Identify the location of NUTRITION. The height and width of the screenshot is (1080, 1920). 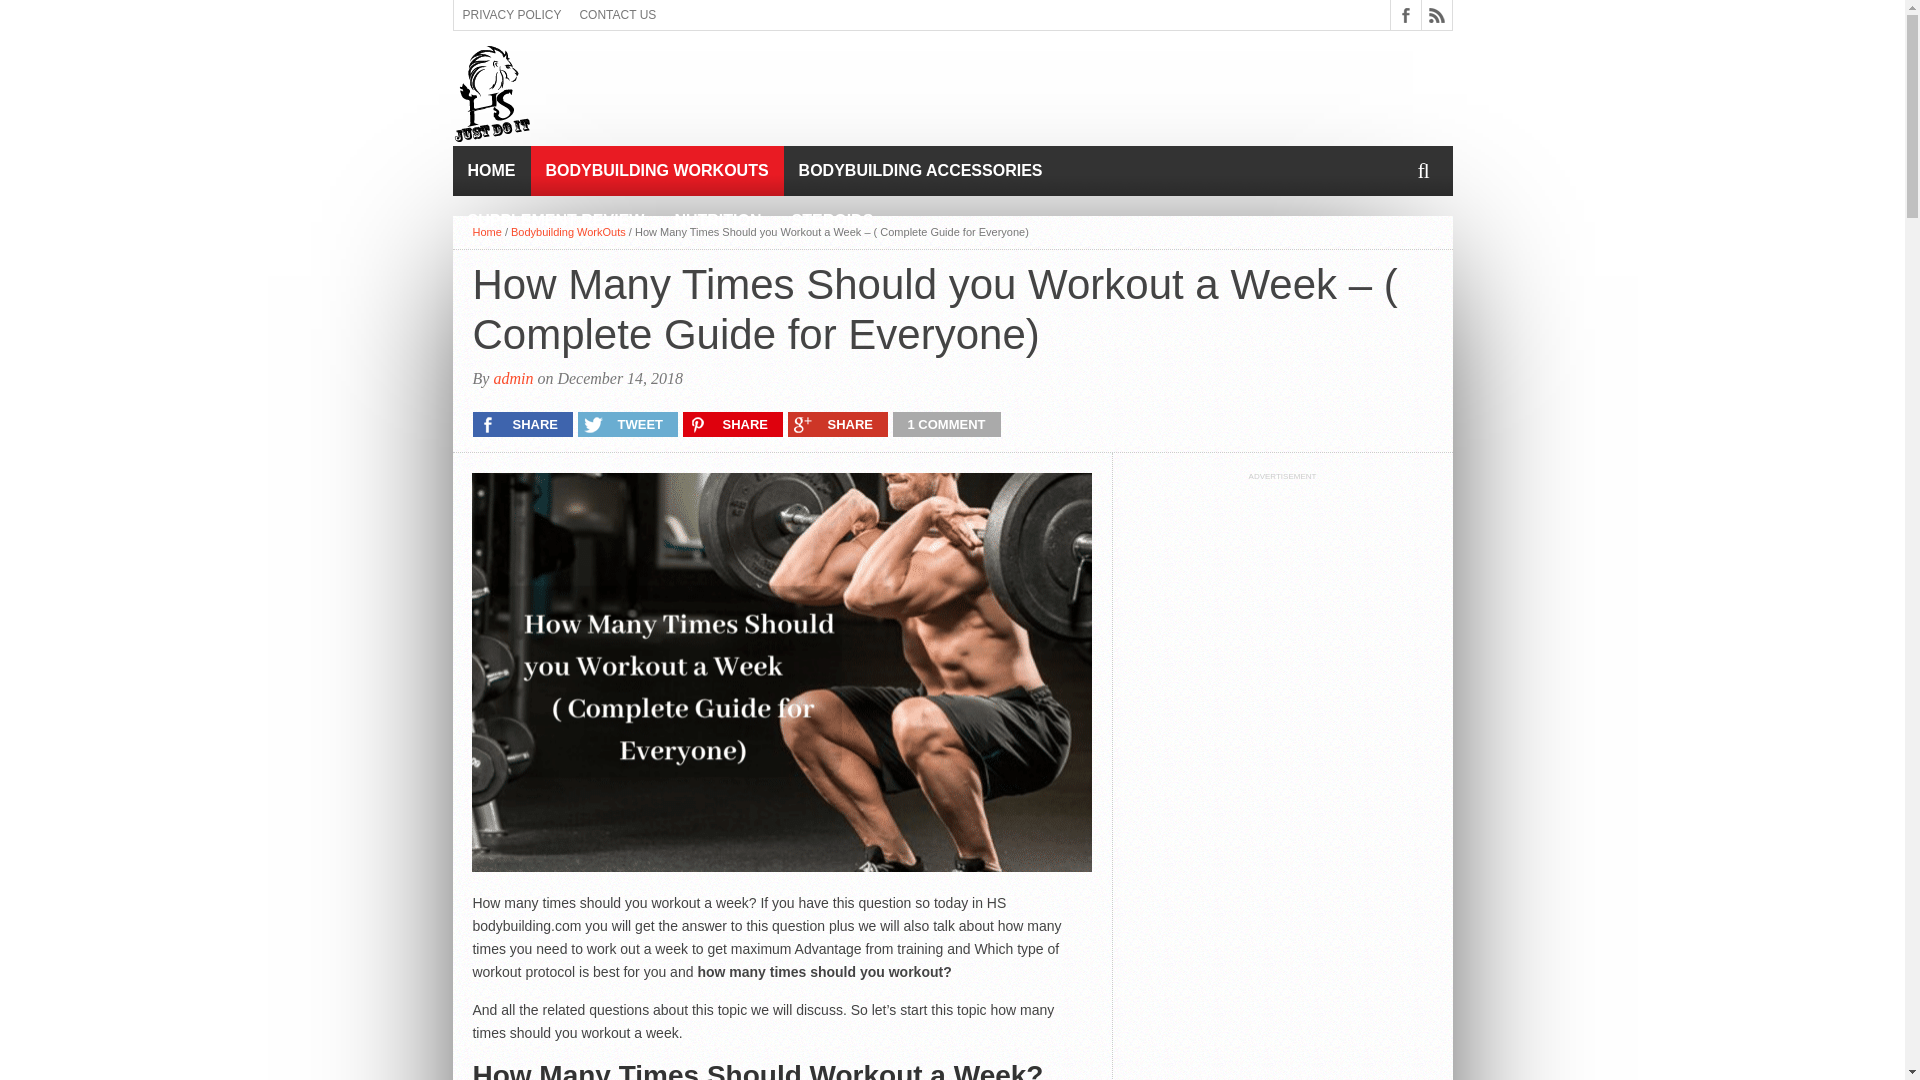
(716, 220).